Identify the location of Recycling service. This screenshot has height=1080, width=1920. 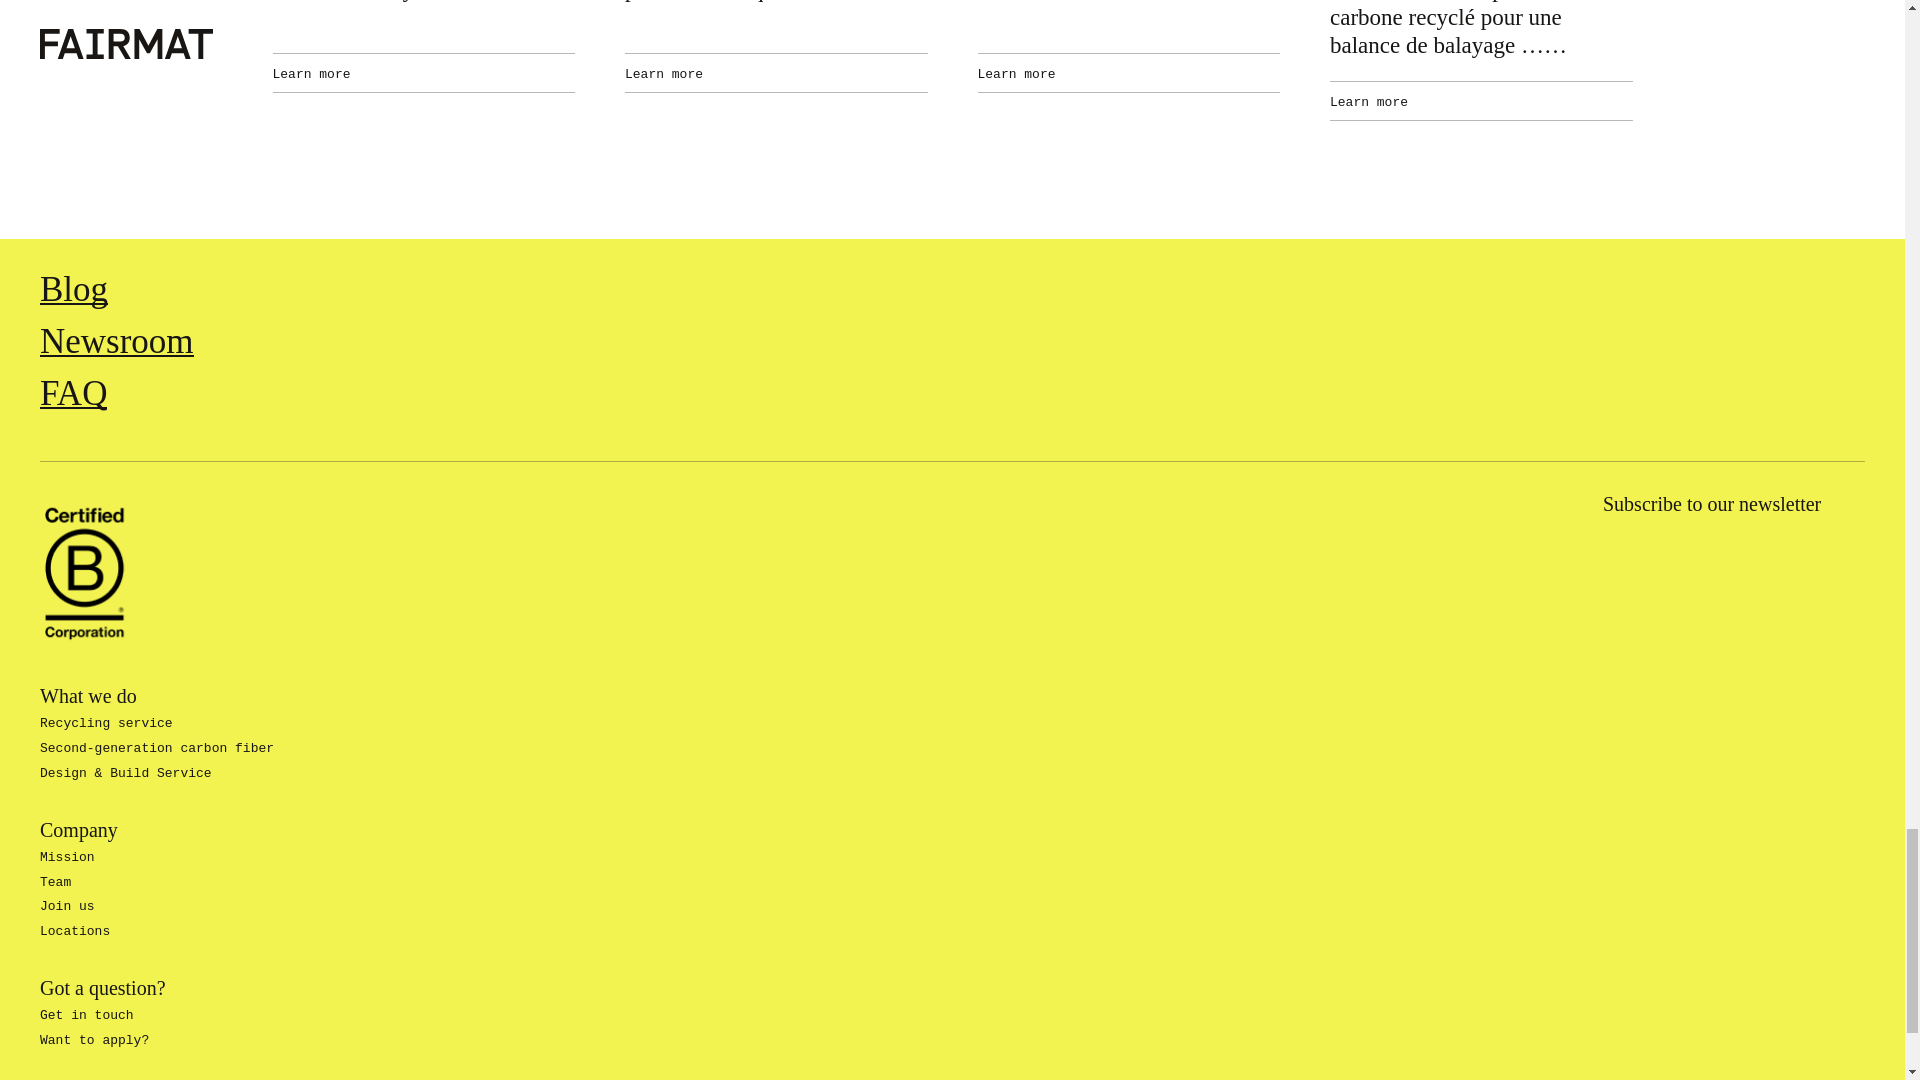
(106, 724).